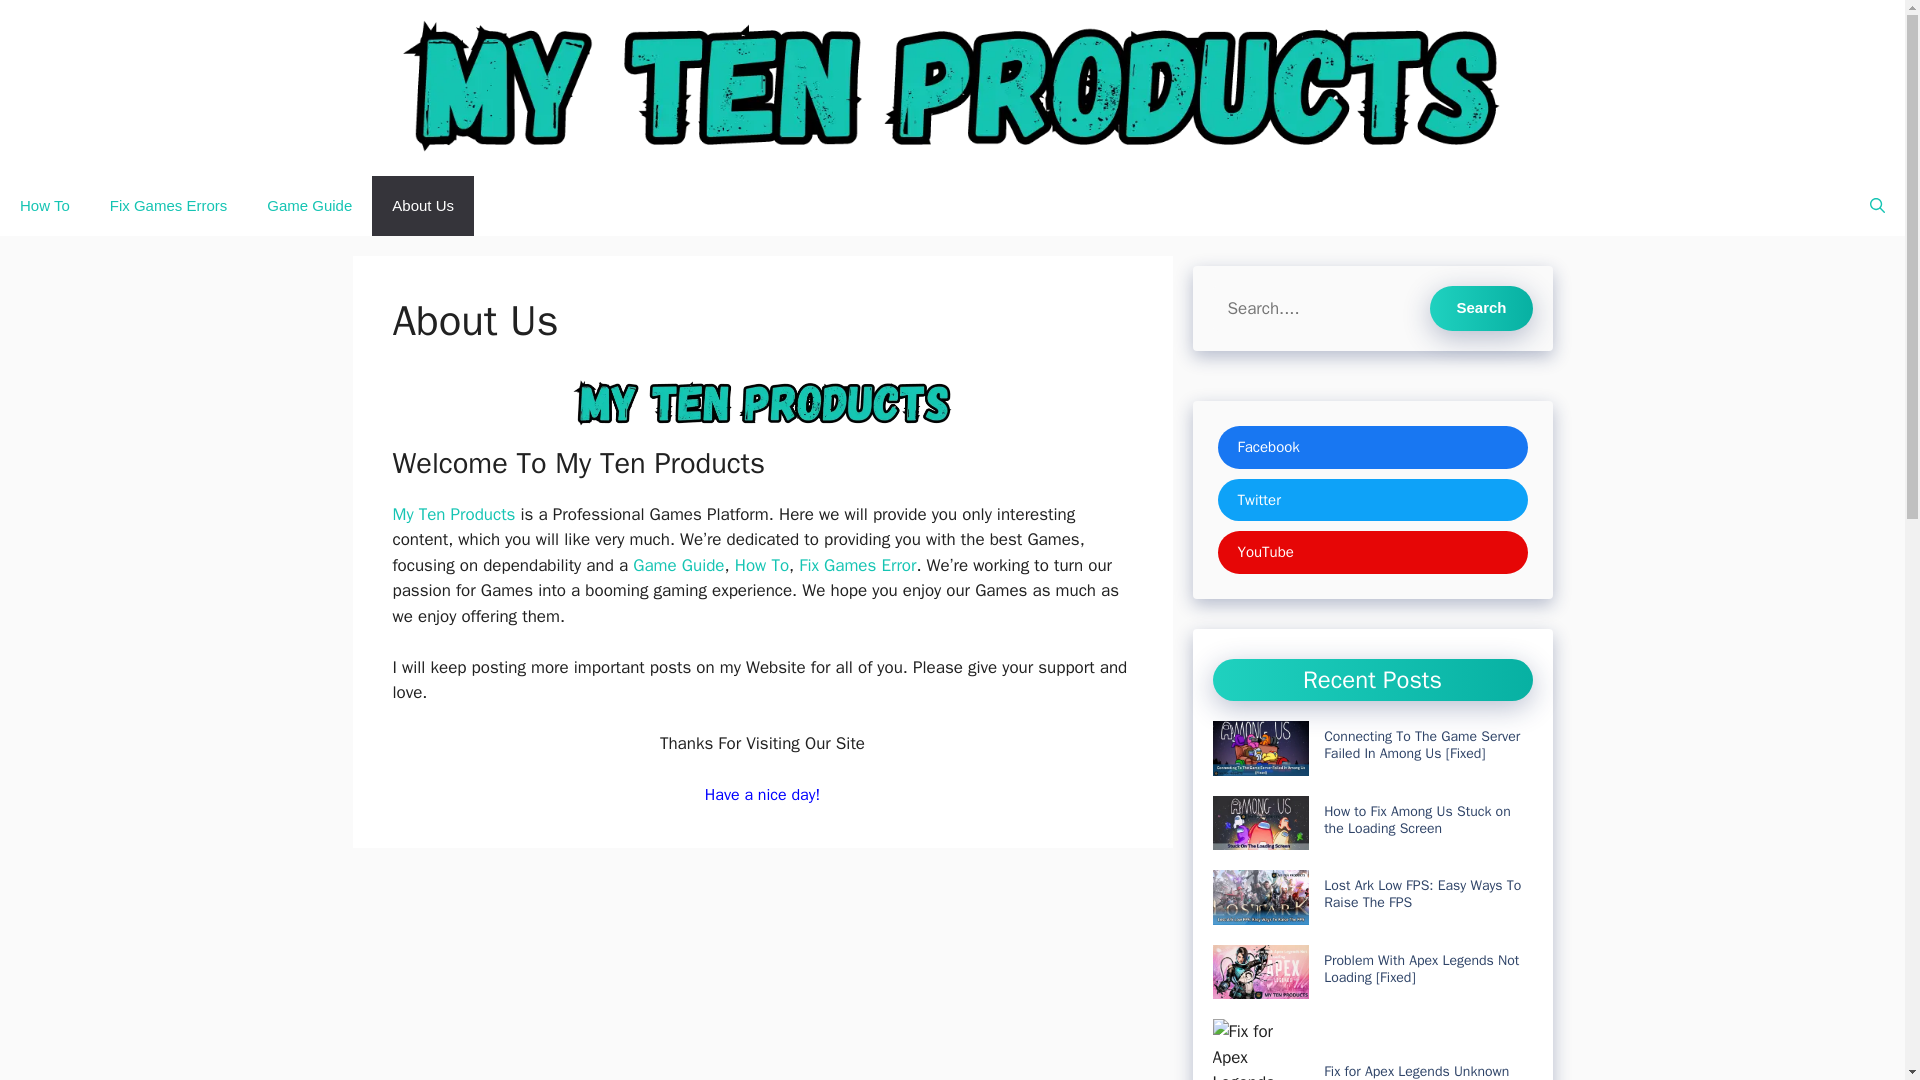 The image size is (1920, 1080). I want to click on About Us, so click(423, 206).